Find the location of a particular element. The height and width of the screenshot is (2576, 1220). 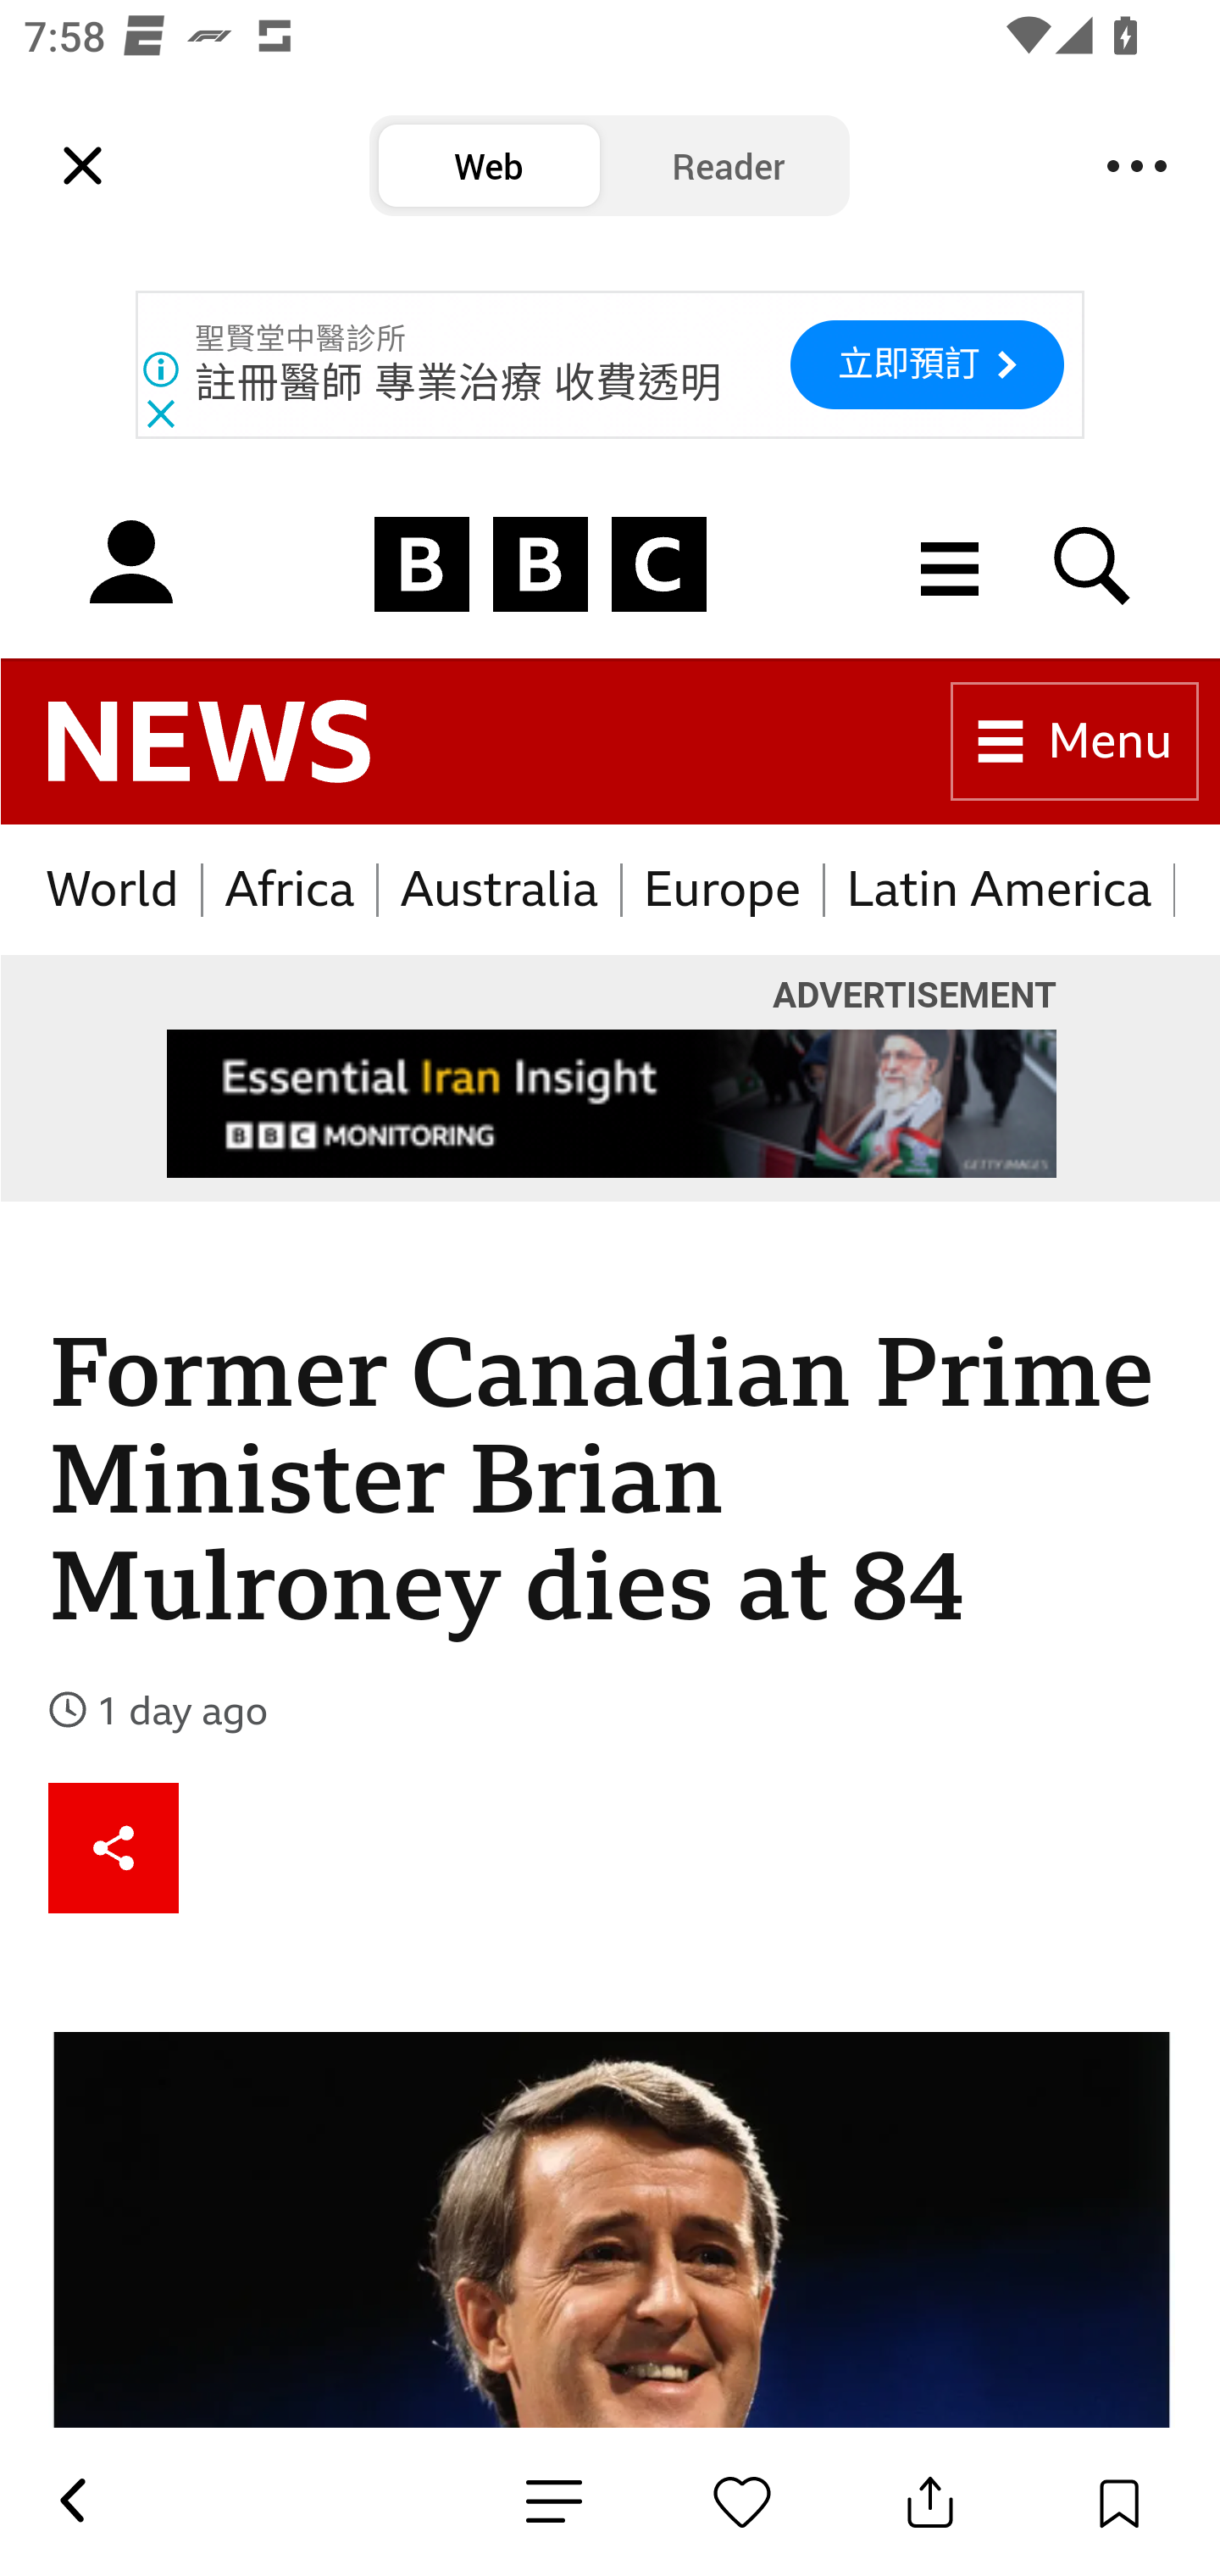

Menu is located at coordinates (1137, 166).